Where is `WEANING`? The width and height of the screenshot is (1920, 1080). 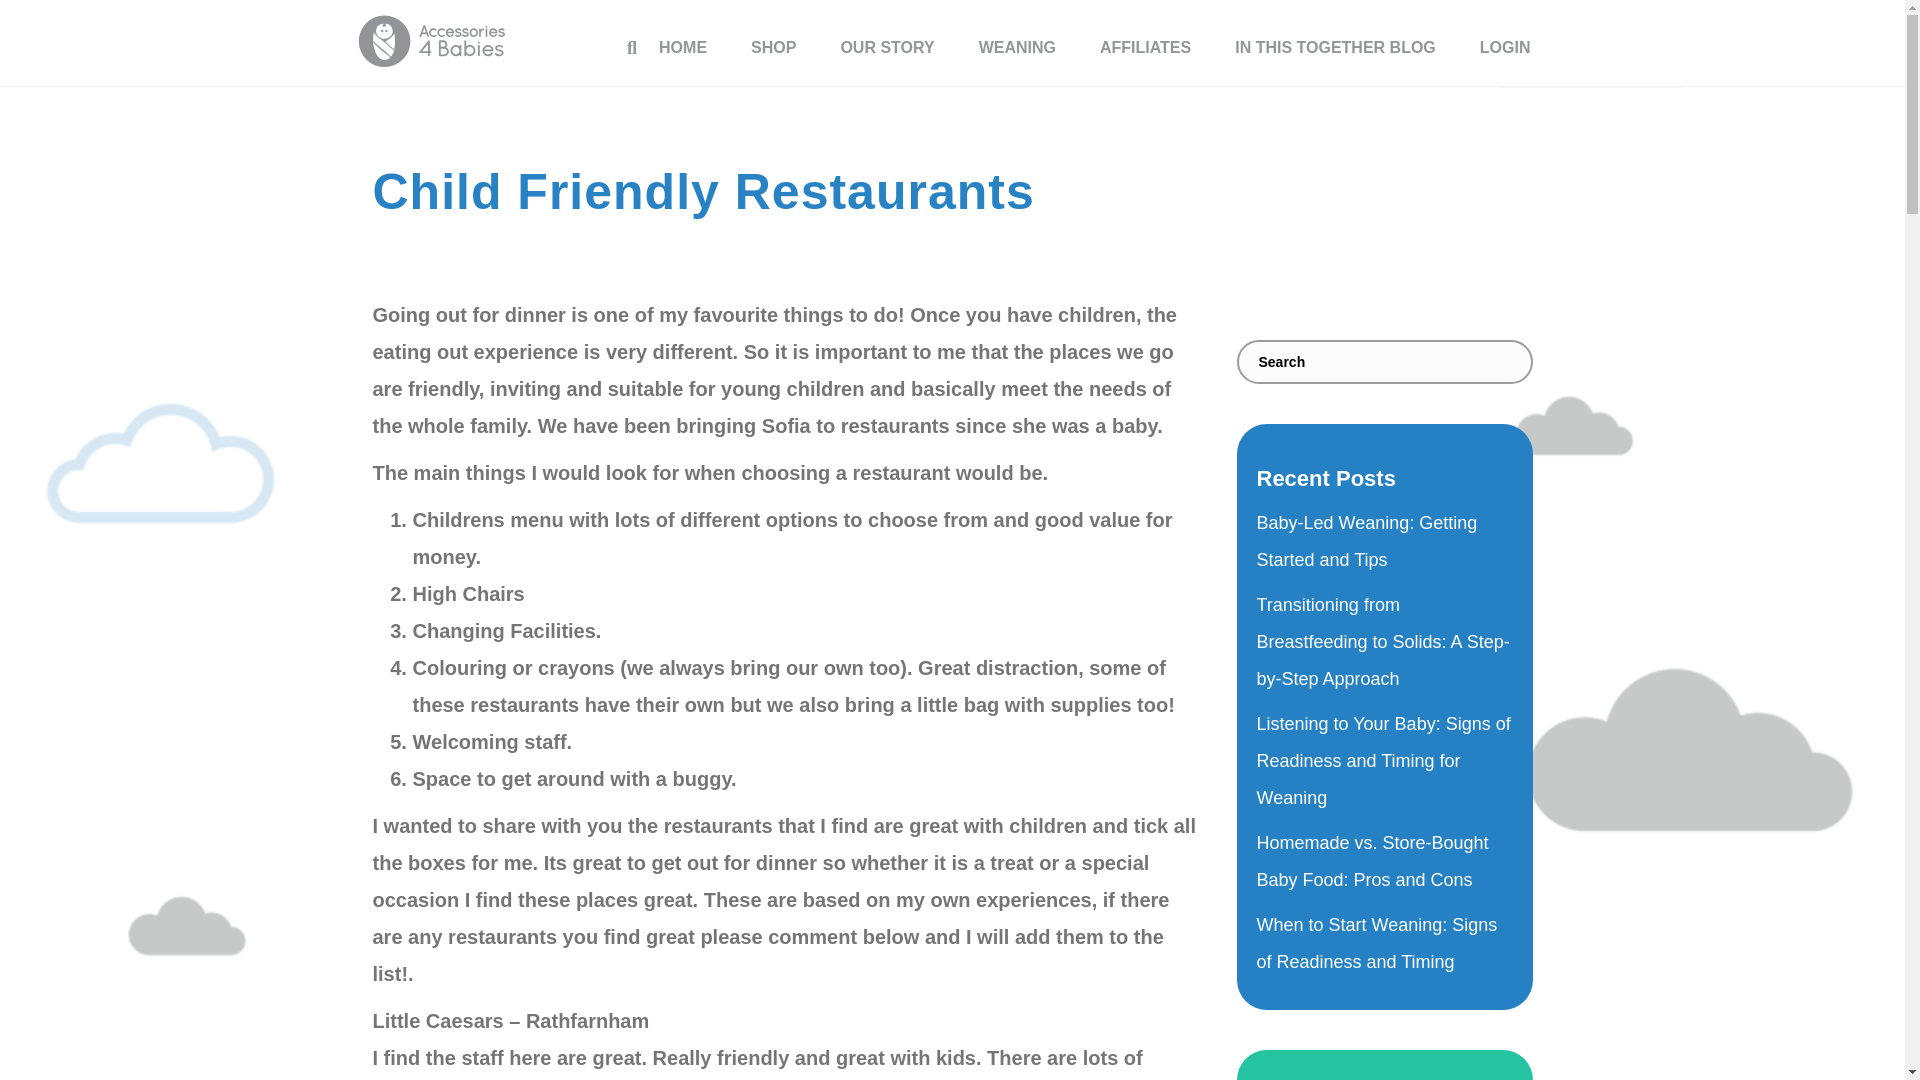 WEANING is located at coordinates (1016, 48).